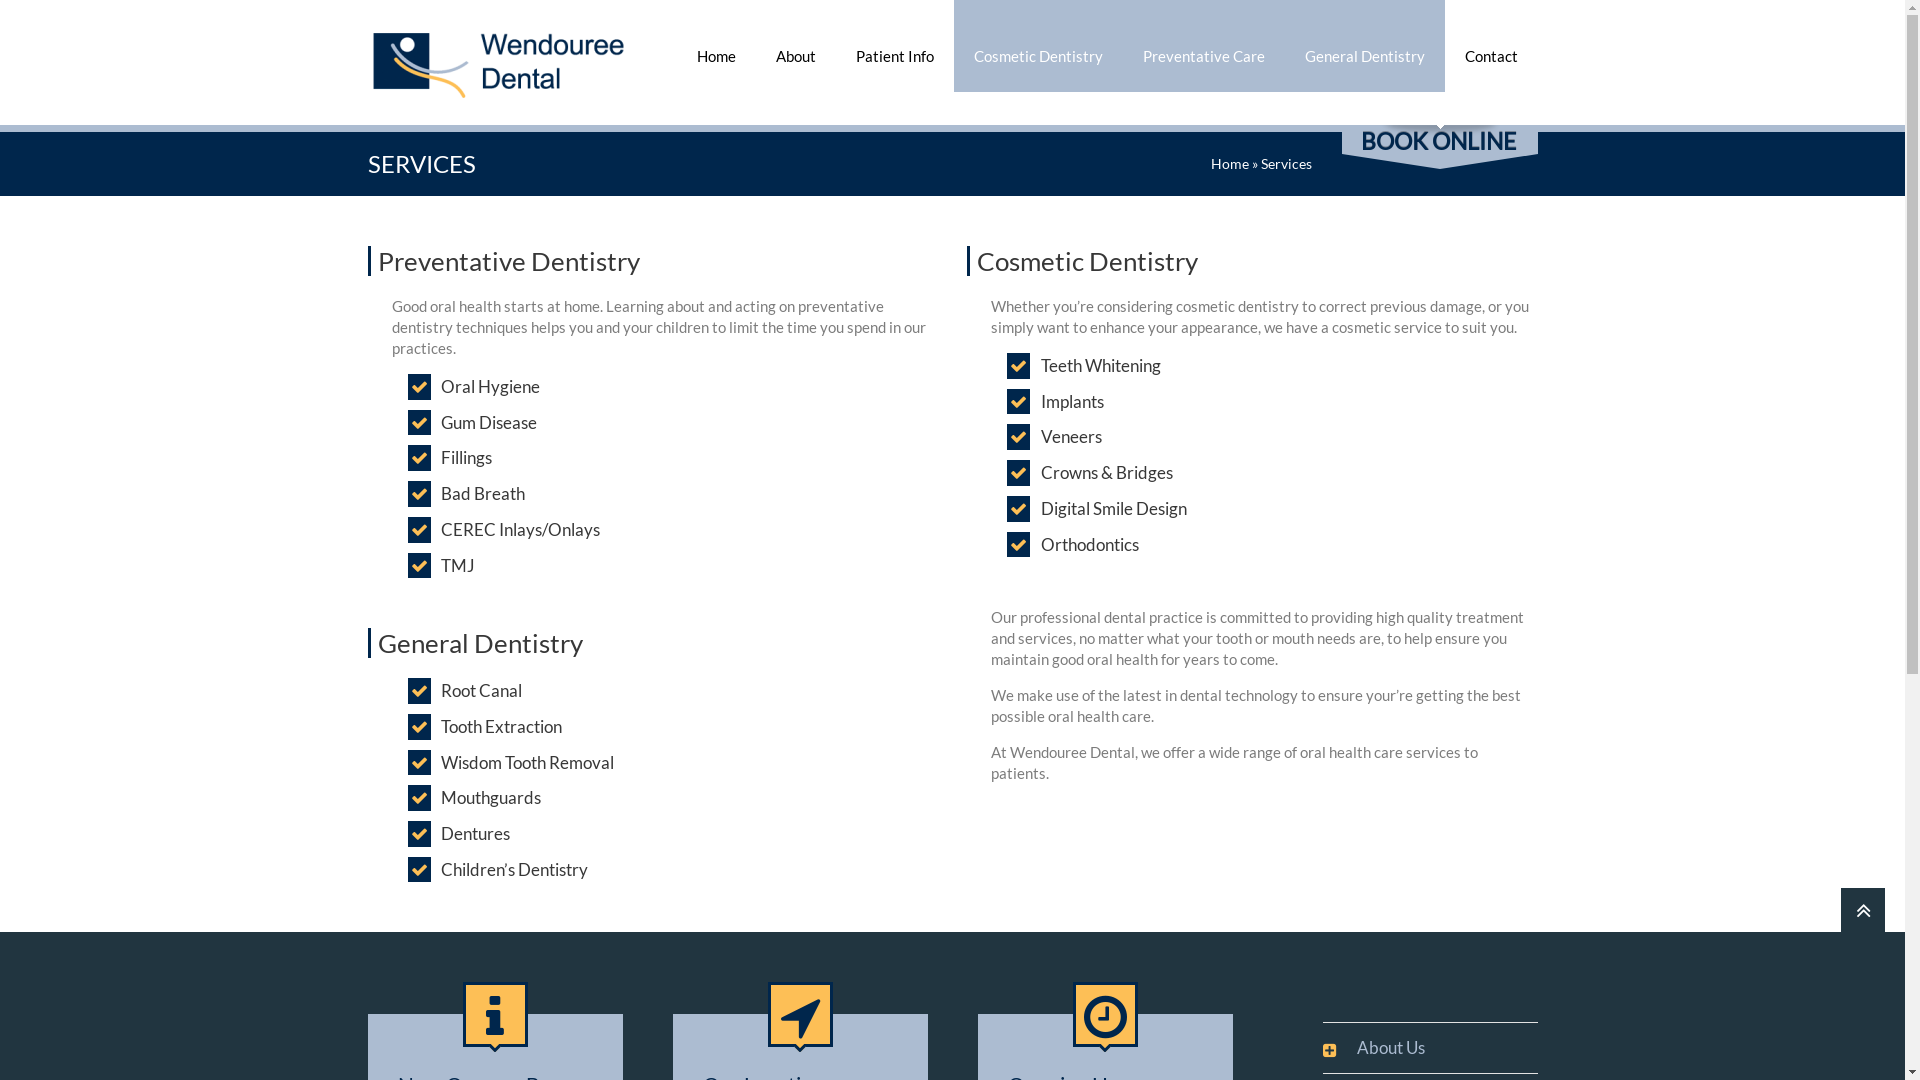 The width and height of the screenshot is (1920, 1080). I want to click on Fillings, so click(466, 458).